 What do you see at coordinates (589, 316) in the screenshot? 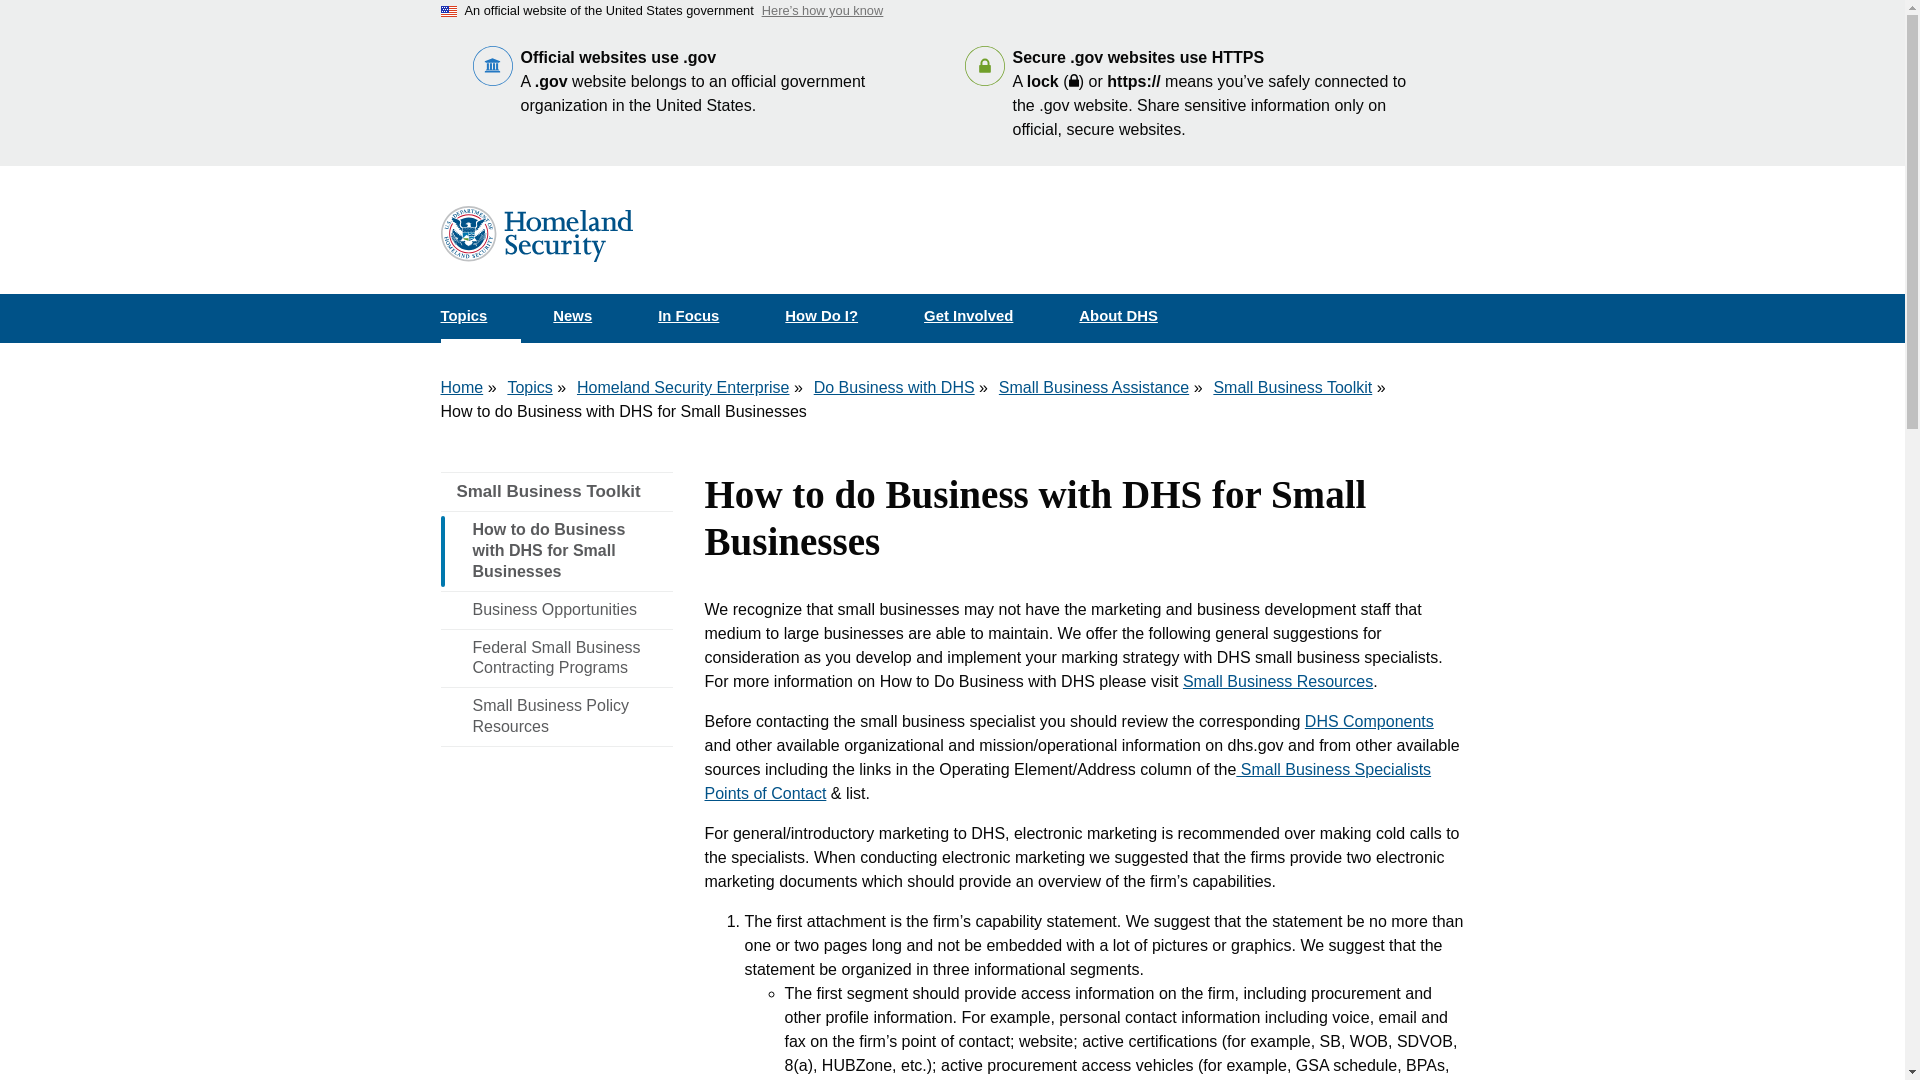
I see `News` at bounding box center [589, 316].